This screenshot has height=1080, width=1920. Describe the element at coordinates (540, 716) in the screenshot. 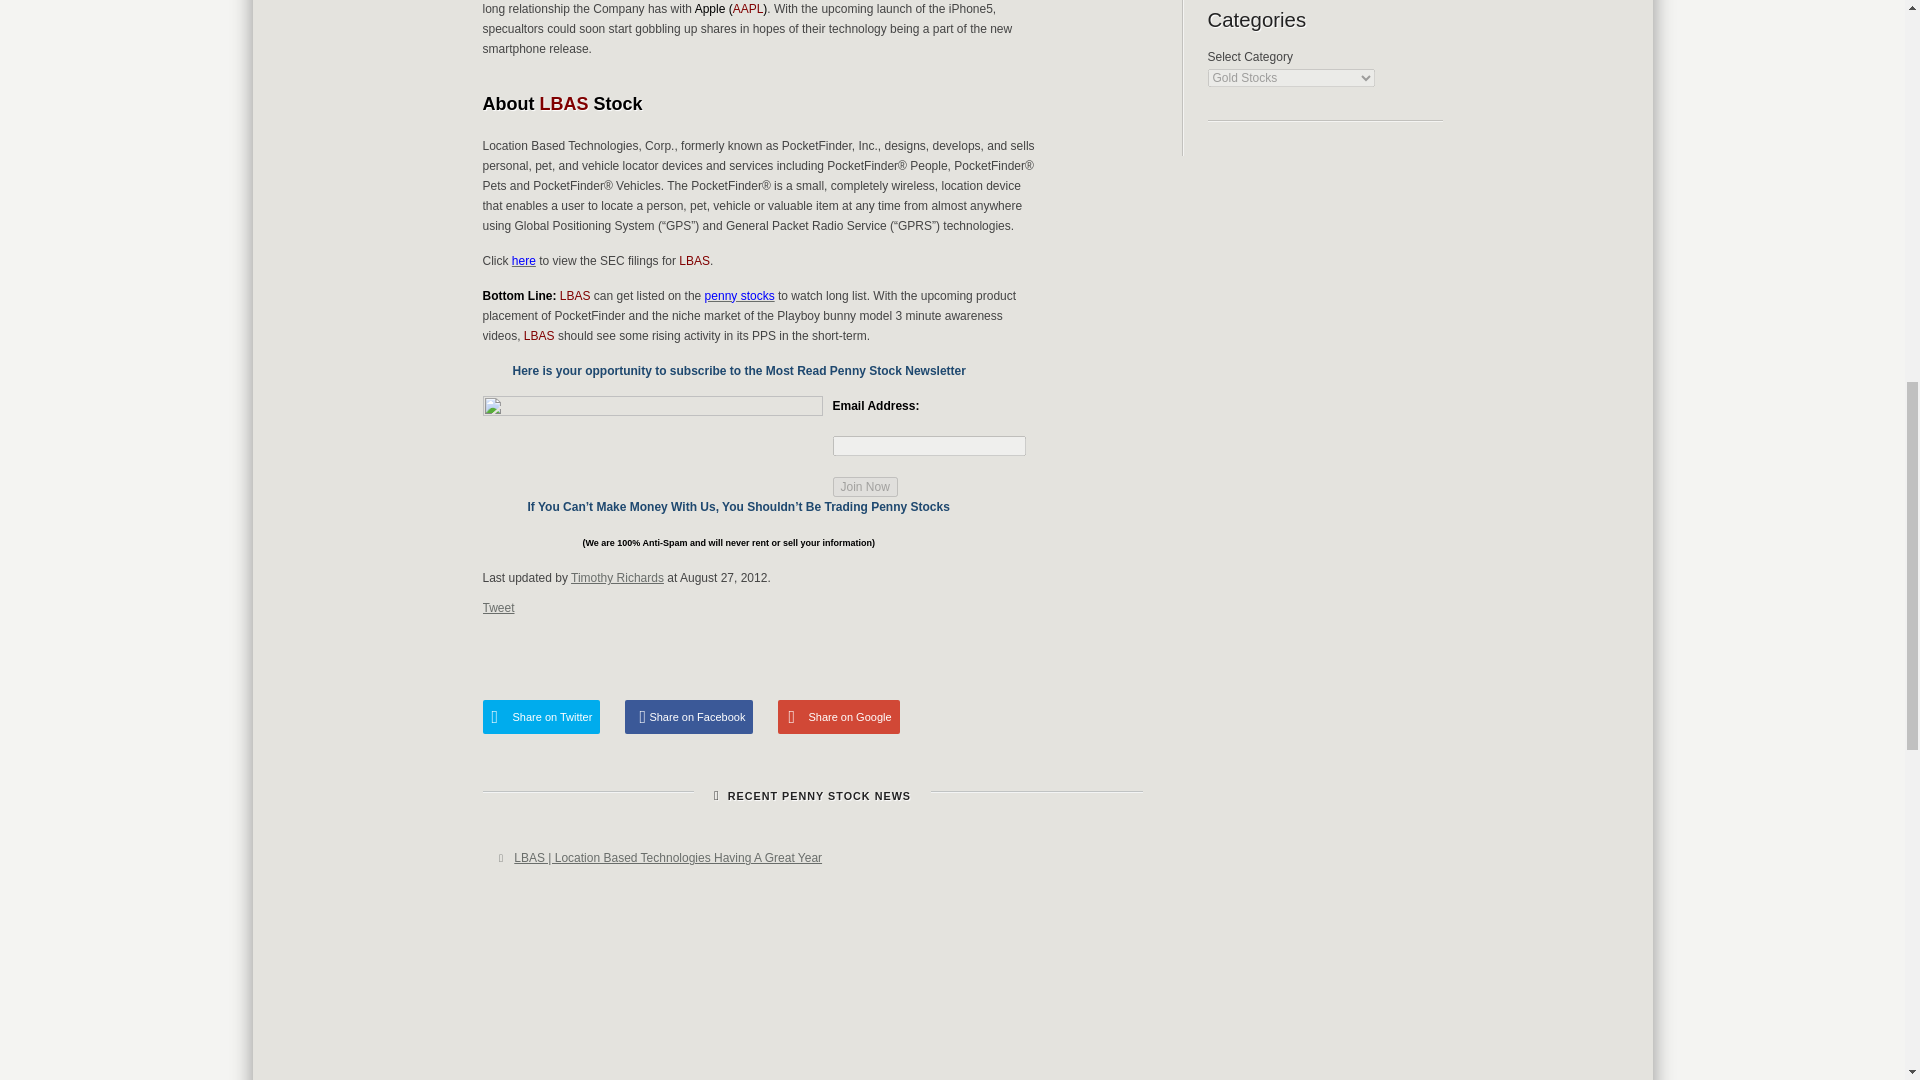

I see `Share on Twitter` at that location.